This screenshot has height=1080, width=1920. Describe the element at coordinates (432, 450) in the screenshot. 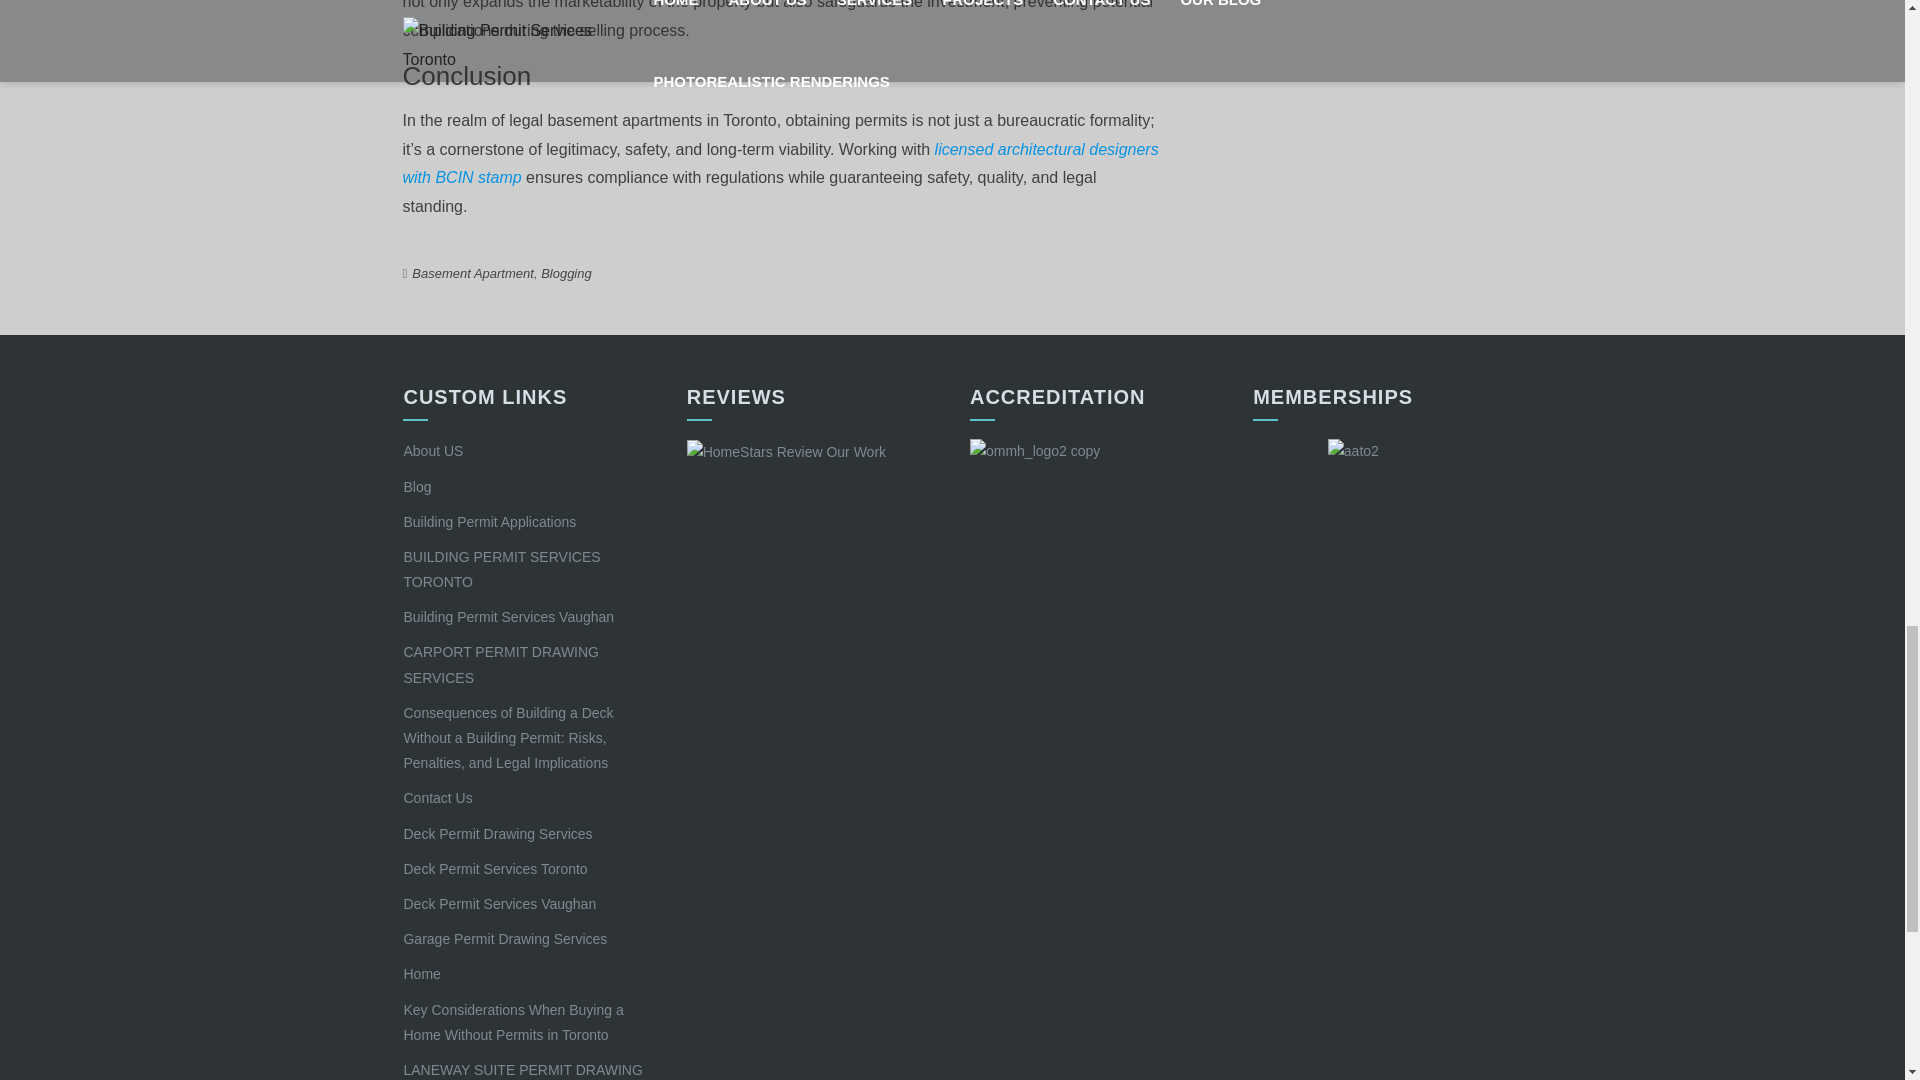

I see `About US` at that location.